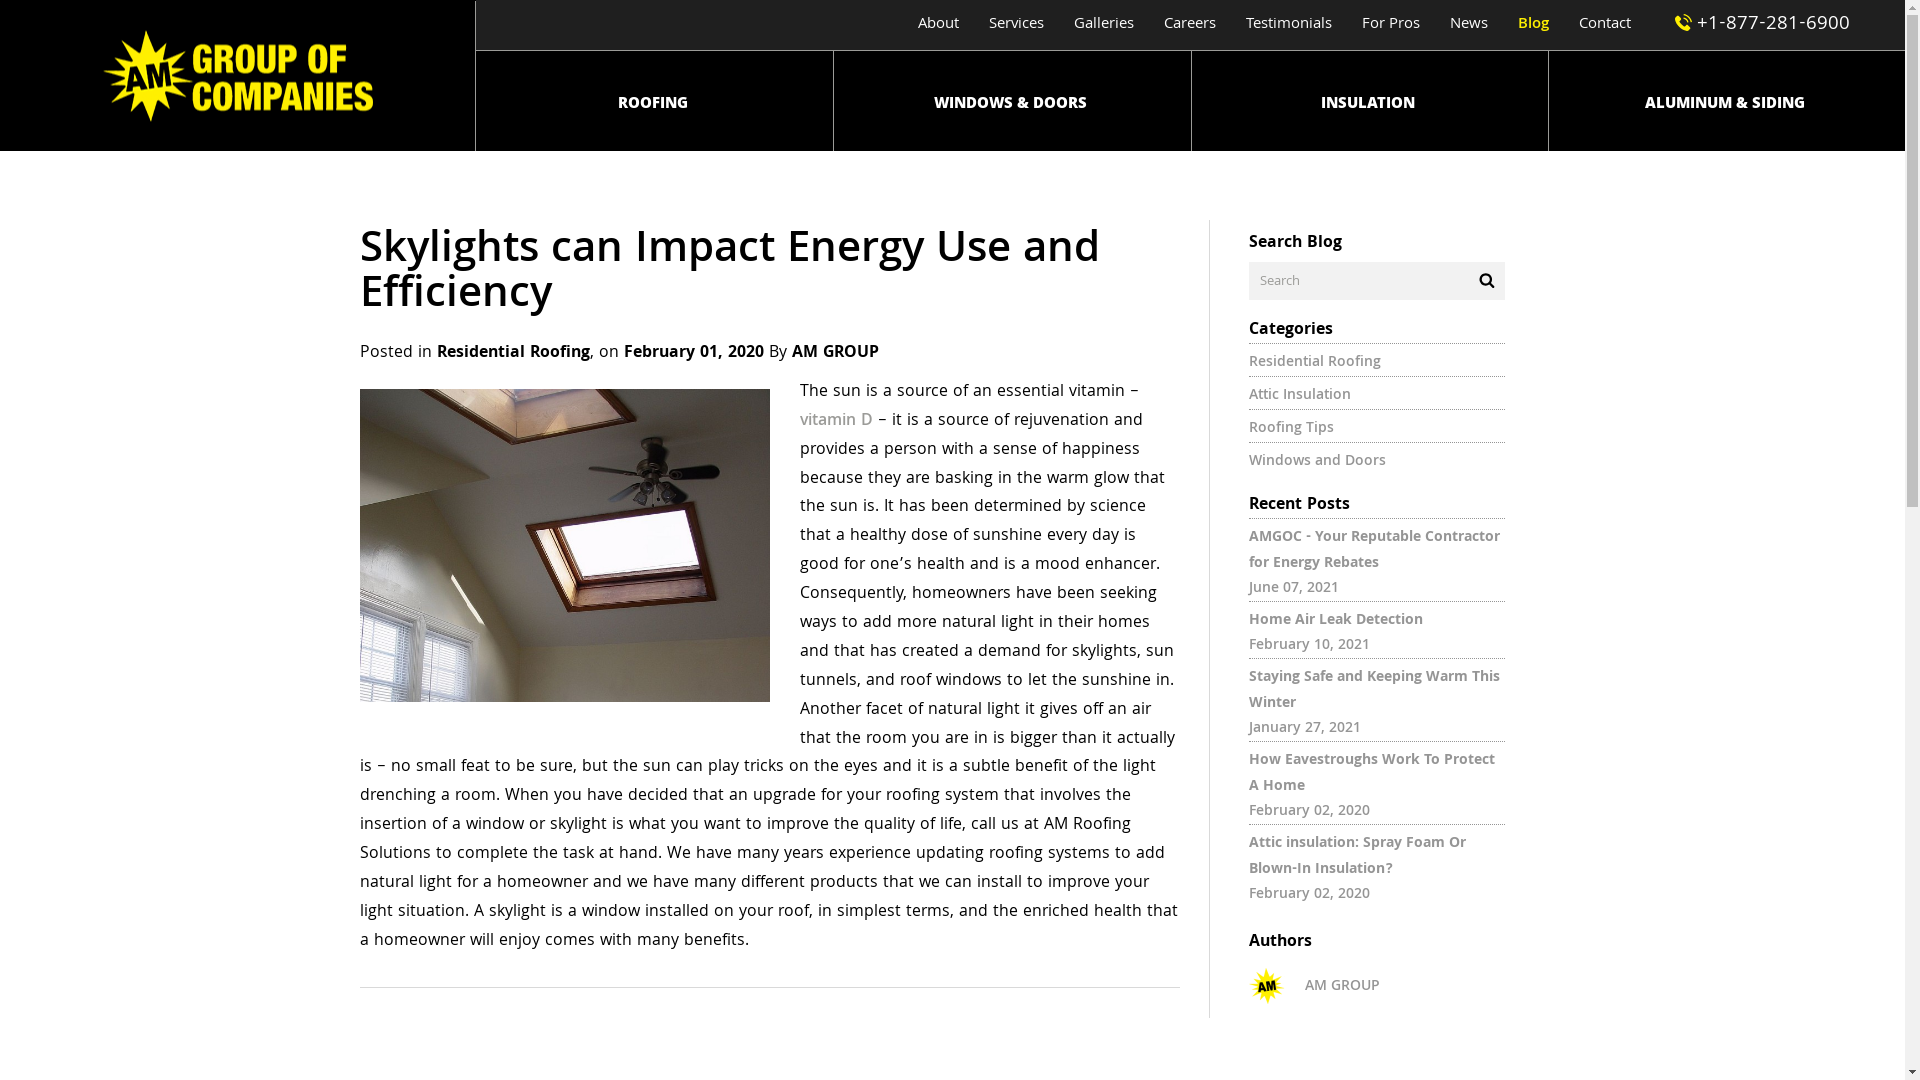 Image resolution: width=1920 pixels, height=1080 pixels. I want to click on Services, so click(1016, 25).